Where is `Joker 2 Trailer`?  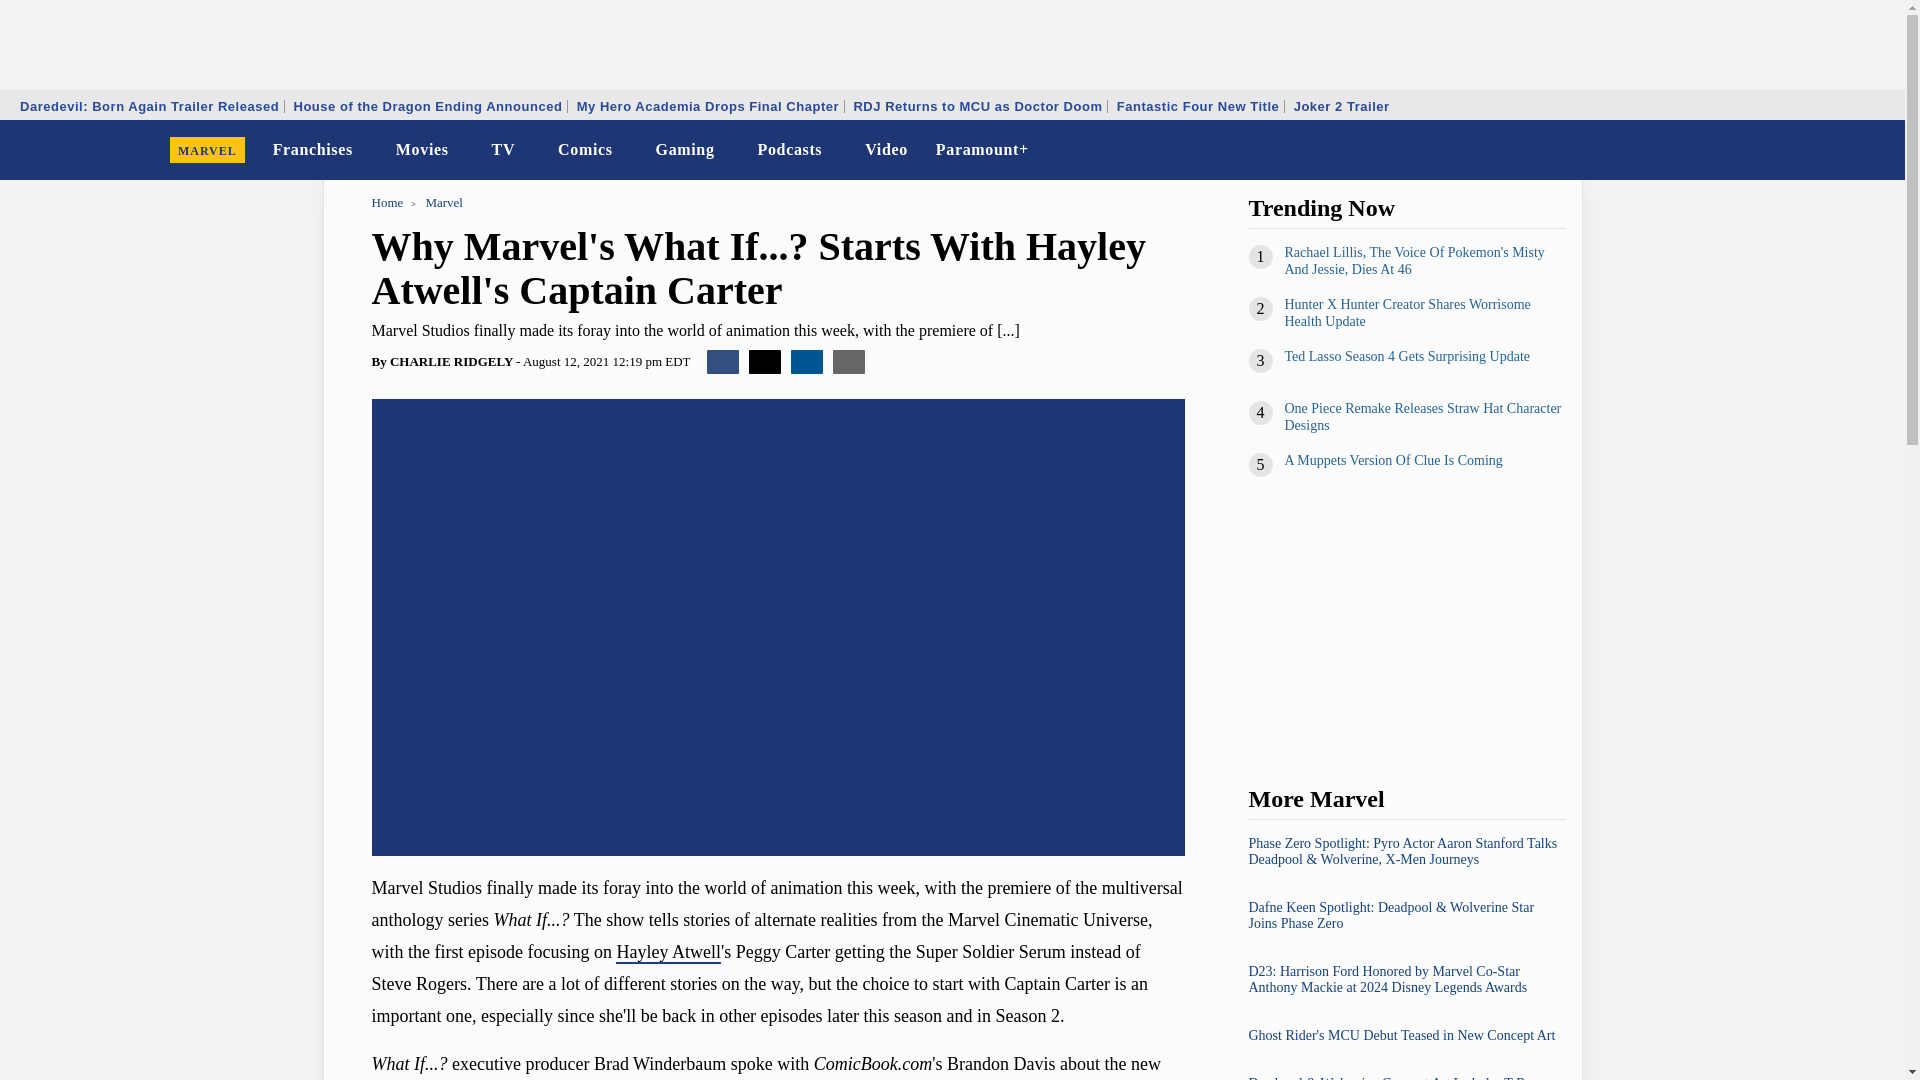 Joker 2 Trailer is located at coordinates (1342, 106).